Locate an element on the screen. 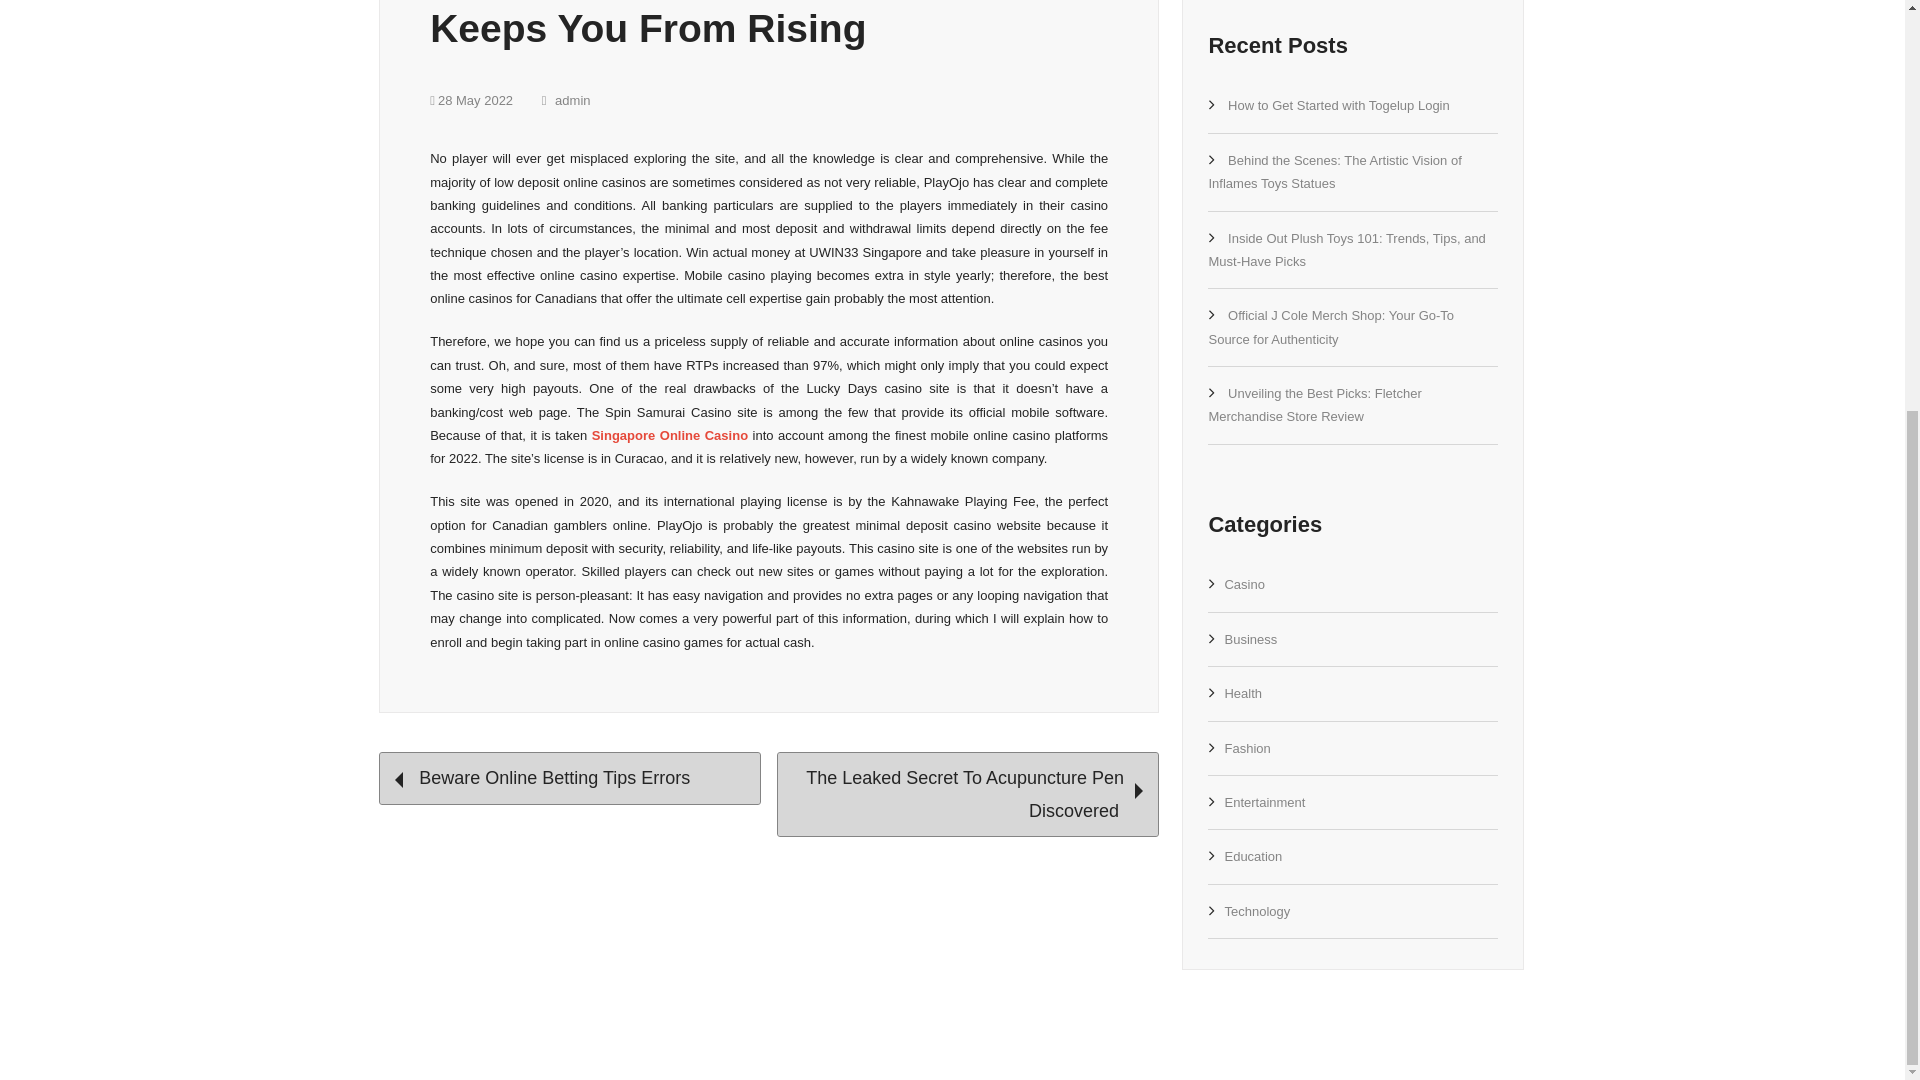  Business is located at coordinates (1250, 638).